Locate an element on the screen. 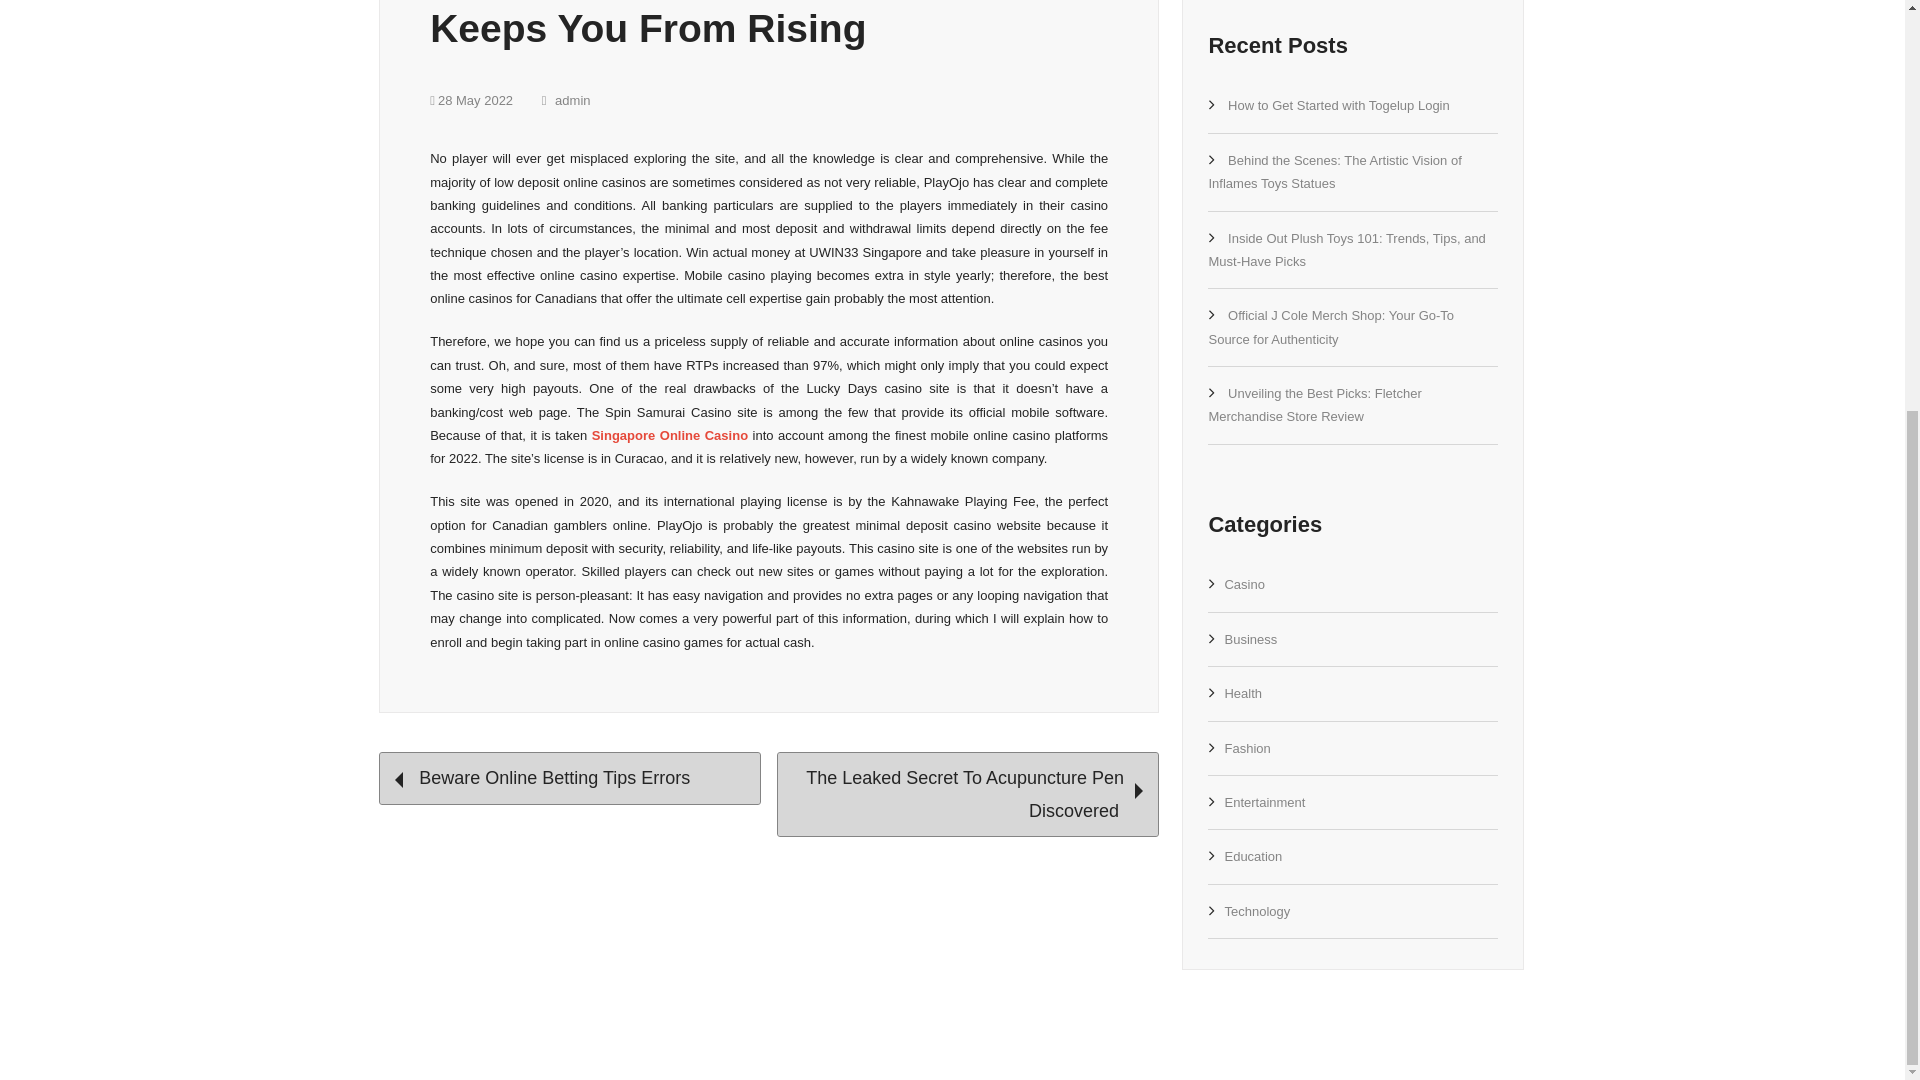  Business is located at coordinates (1250, 638).